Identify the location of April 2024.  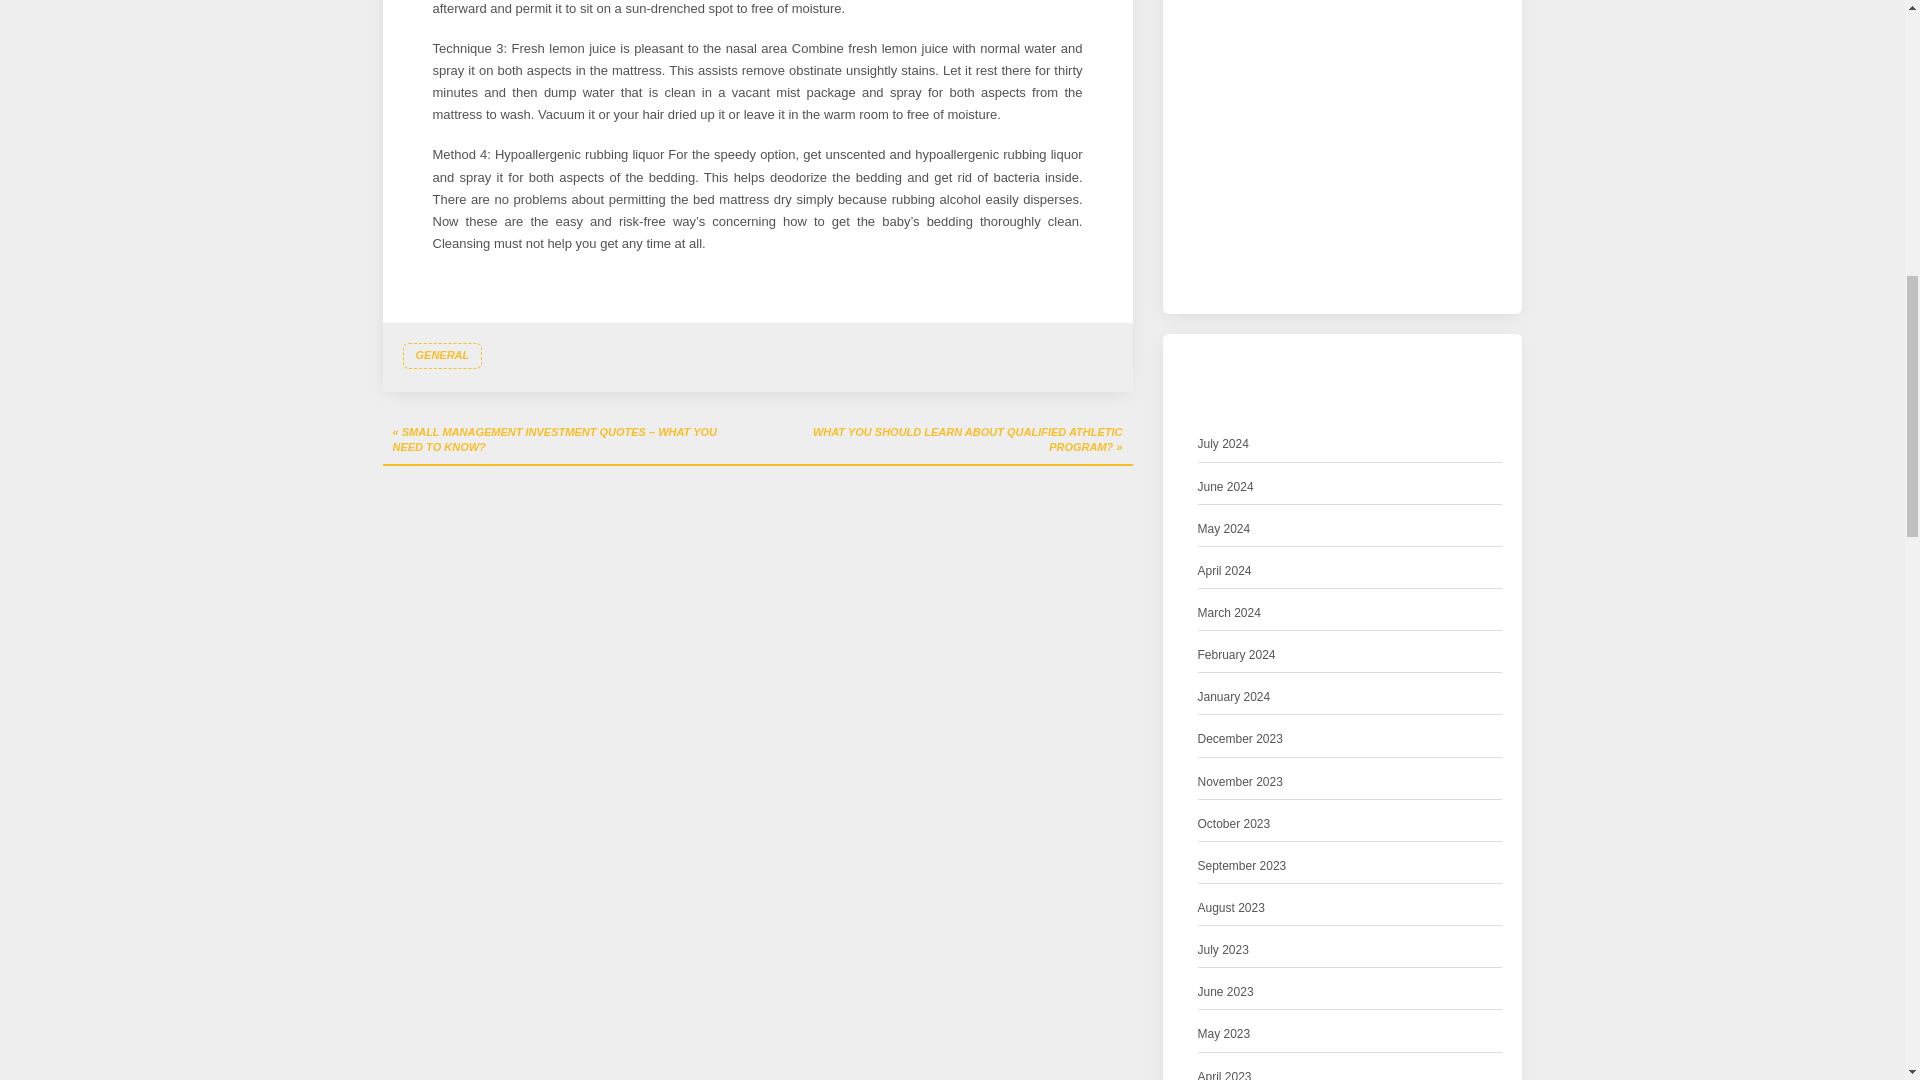
(1224, 571).